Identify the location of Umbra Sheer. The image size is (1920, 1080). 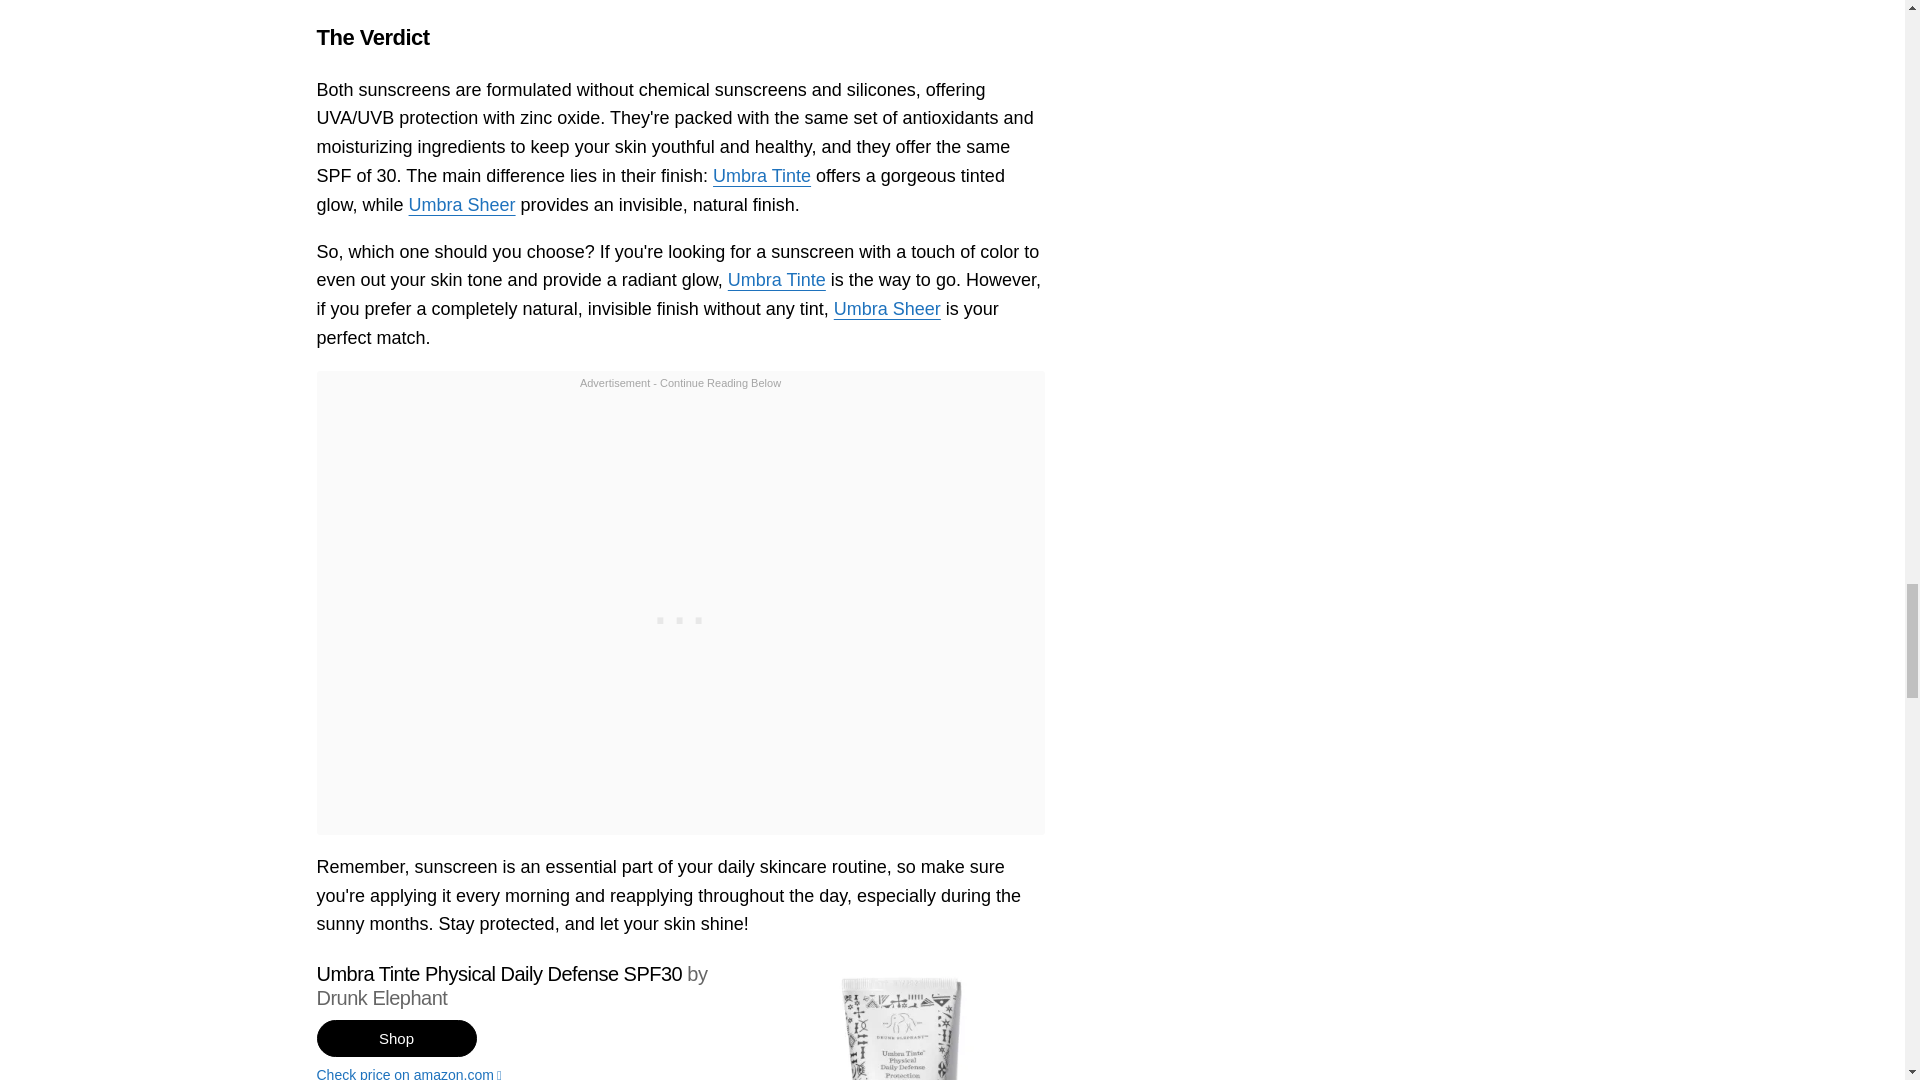
(886, 308).